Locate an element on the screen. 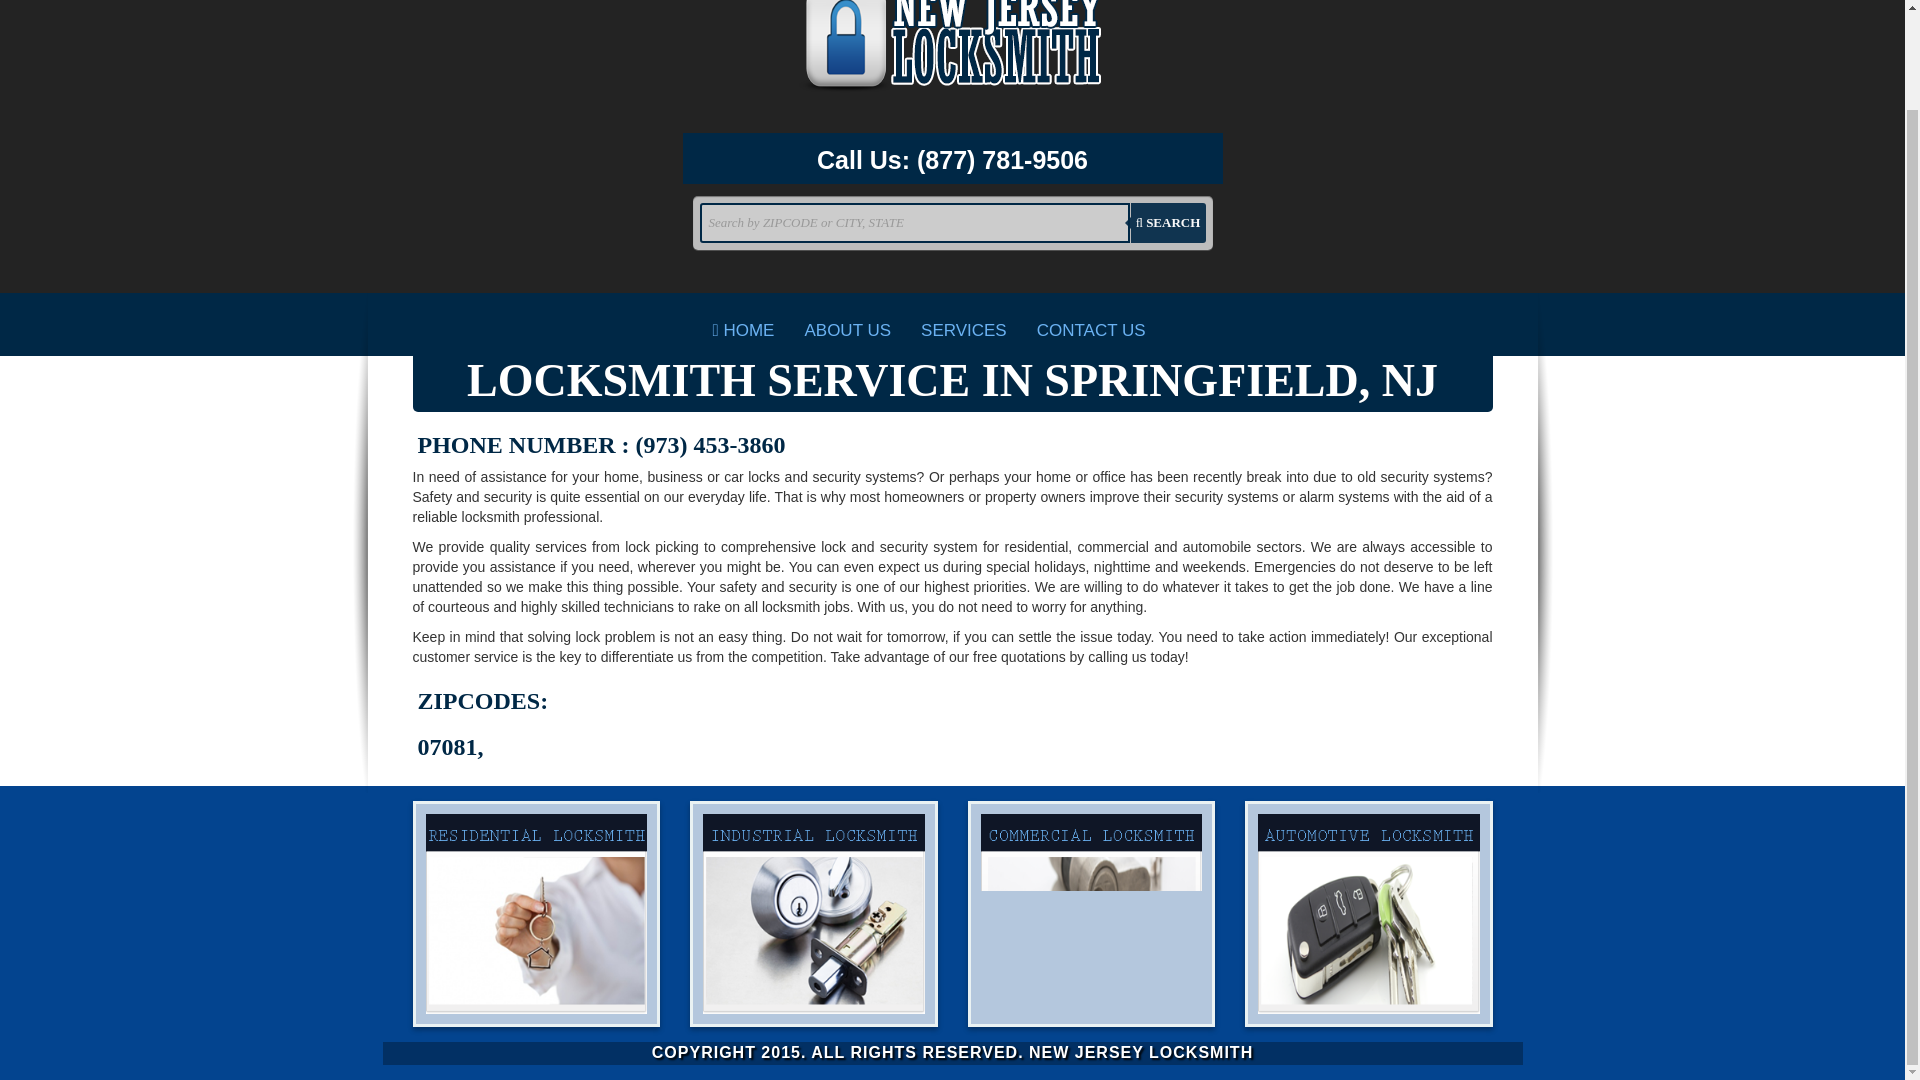 Image resolution: width=1920 pixels, height=1080 pixels. SEARCH is located at coordinates (1168, 223).